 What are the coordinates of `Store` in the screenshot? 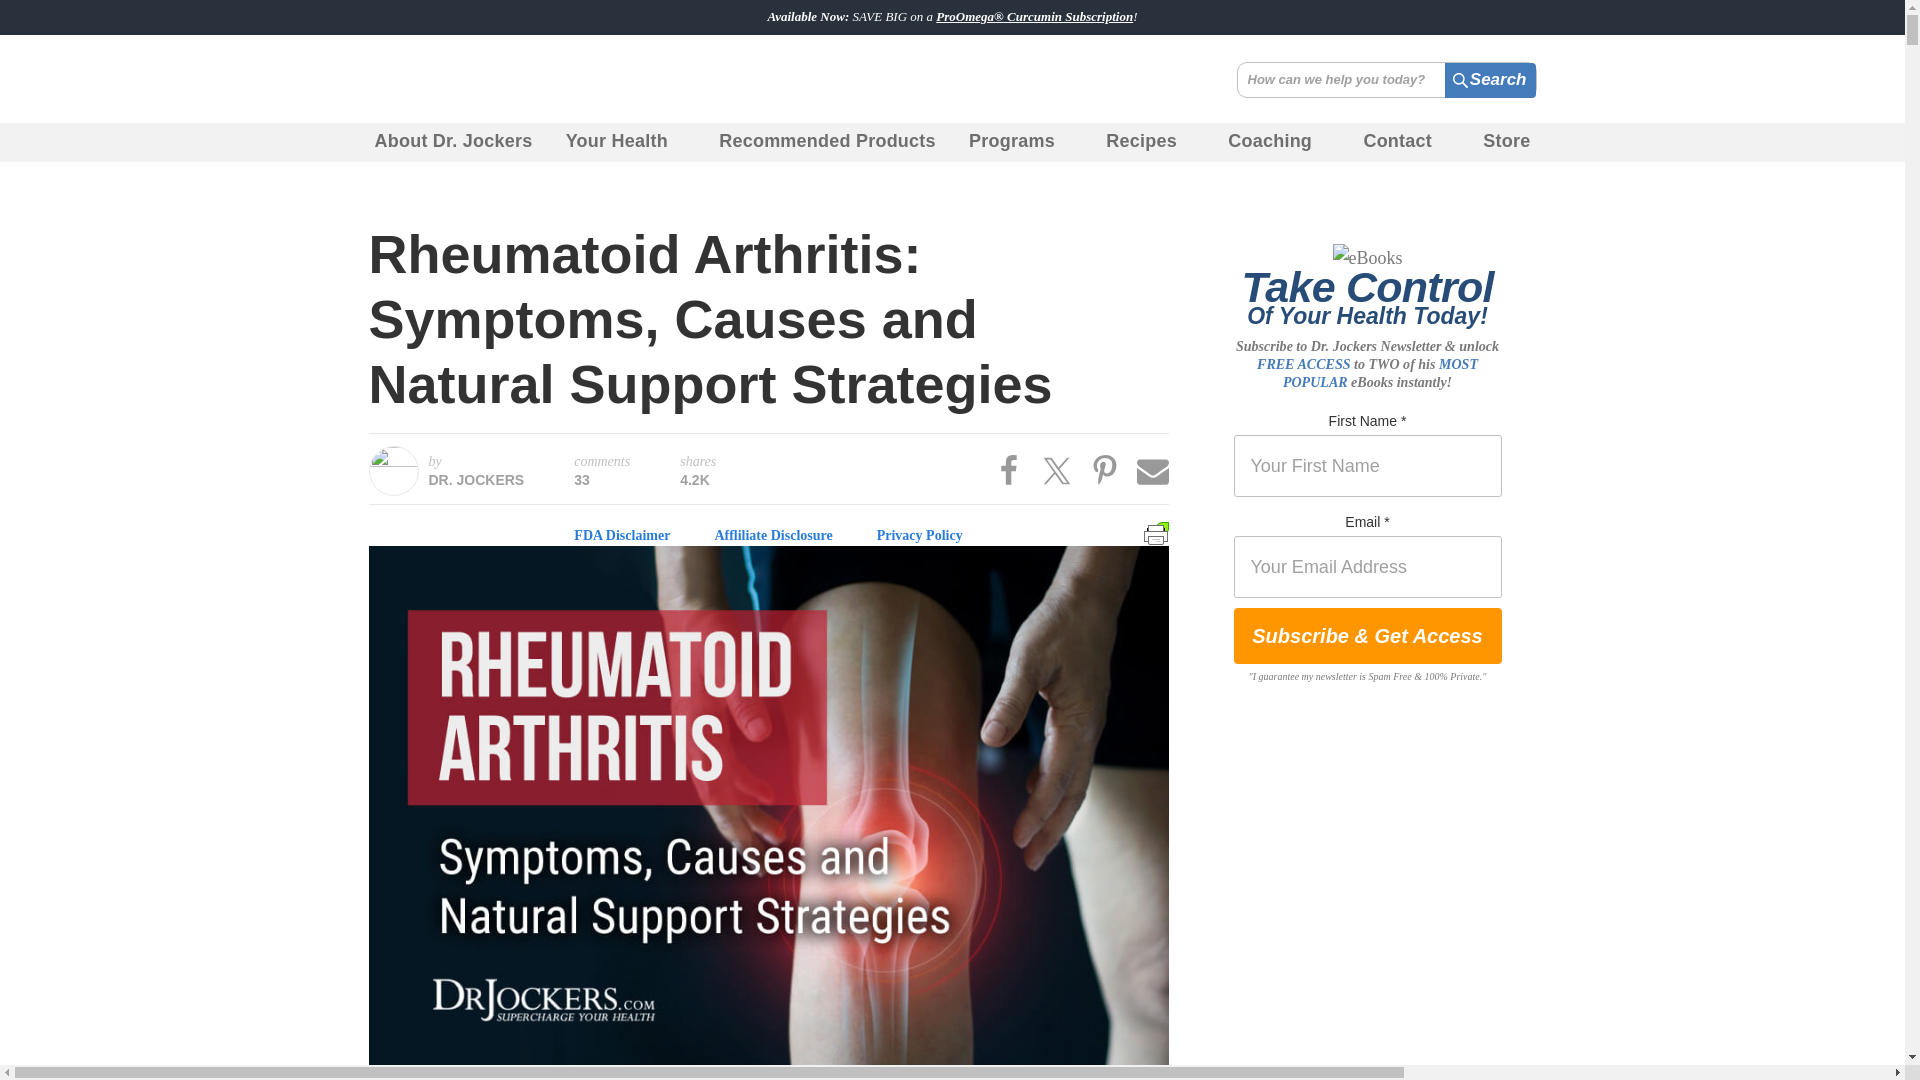 It's located at (1506, 142).